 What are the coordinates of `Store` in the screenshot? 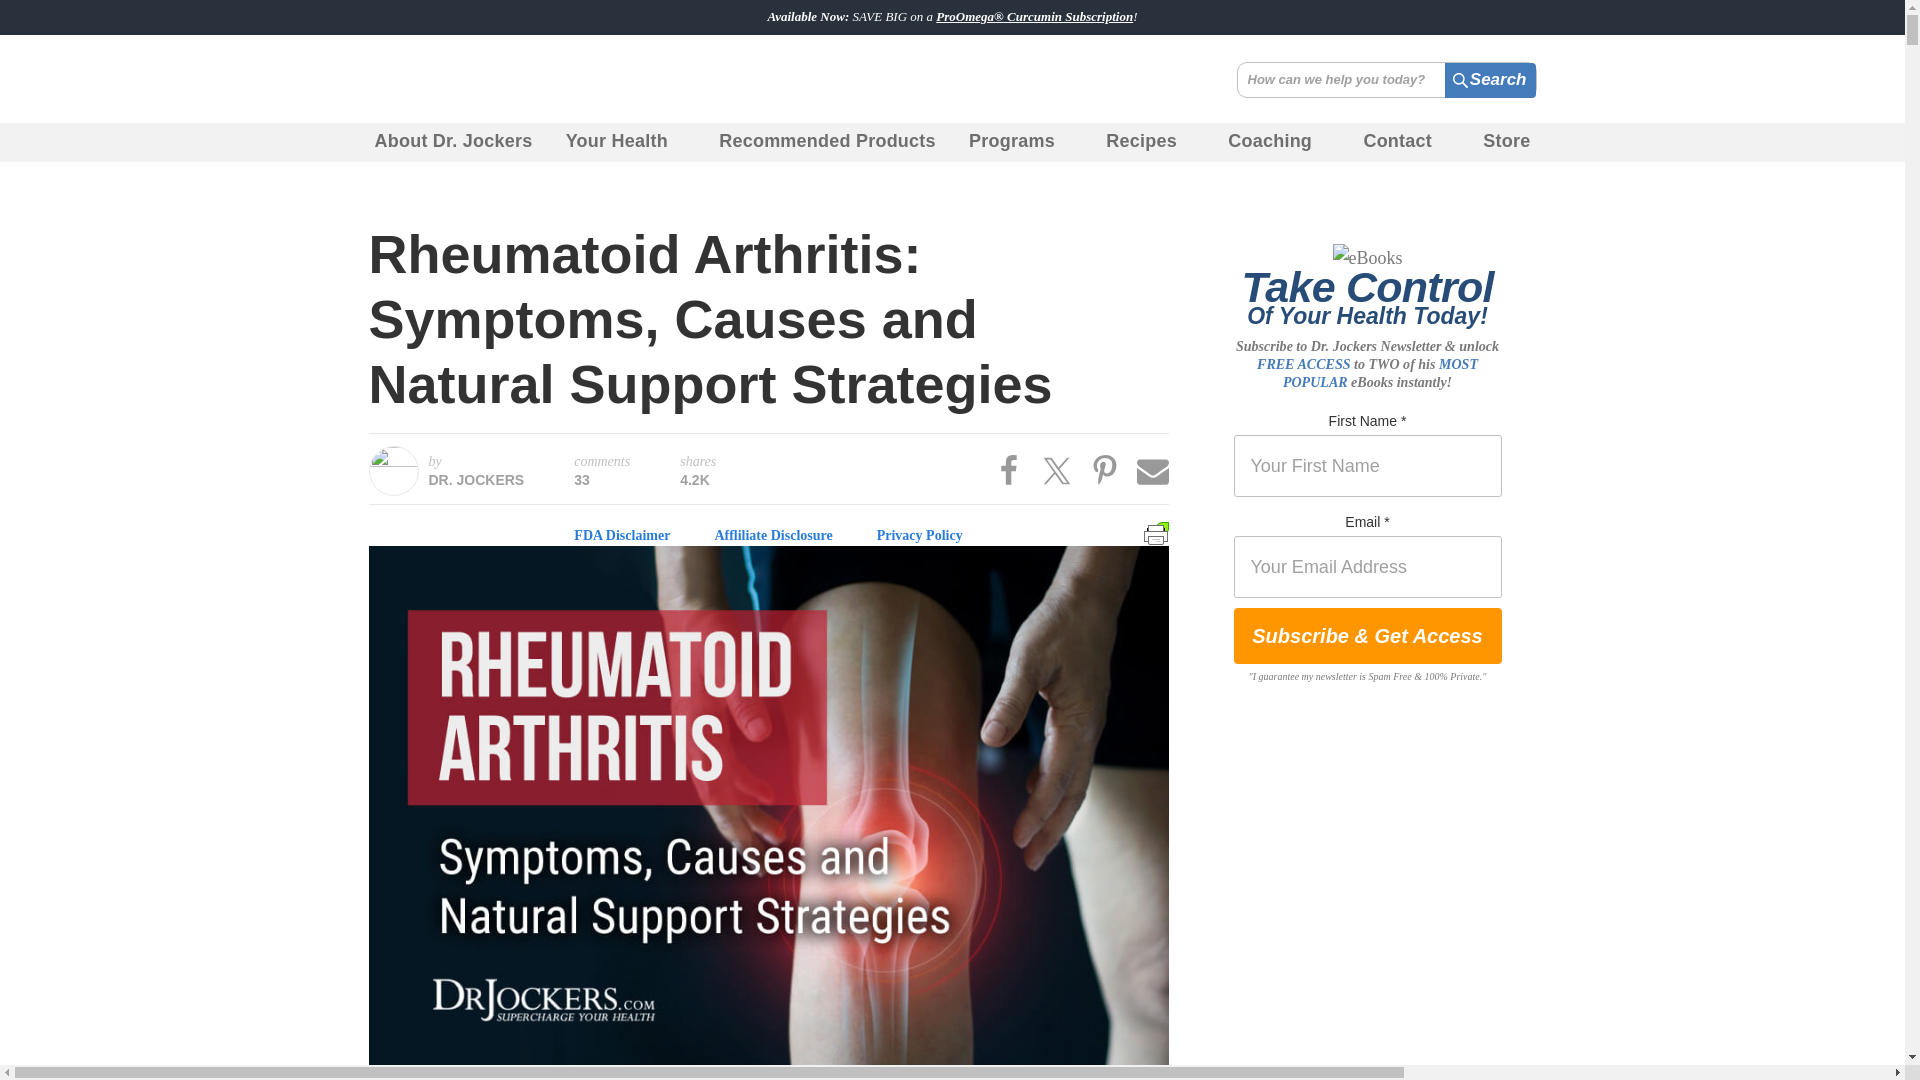 It's located at (1506, 142).